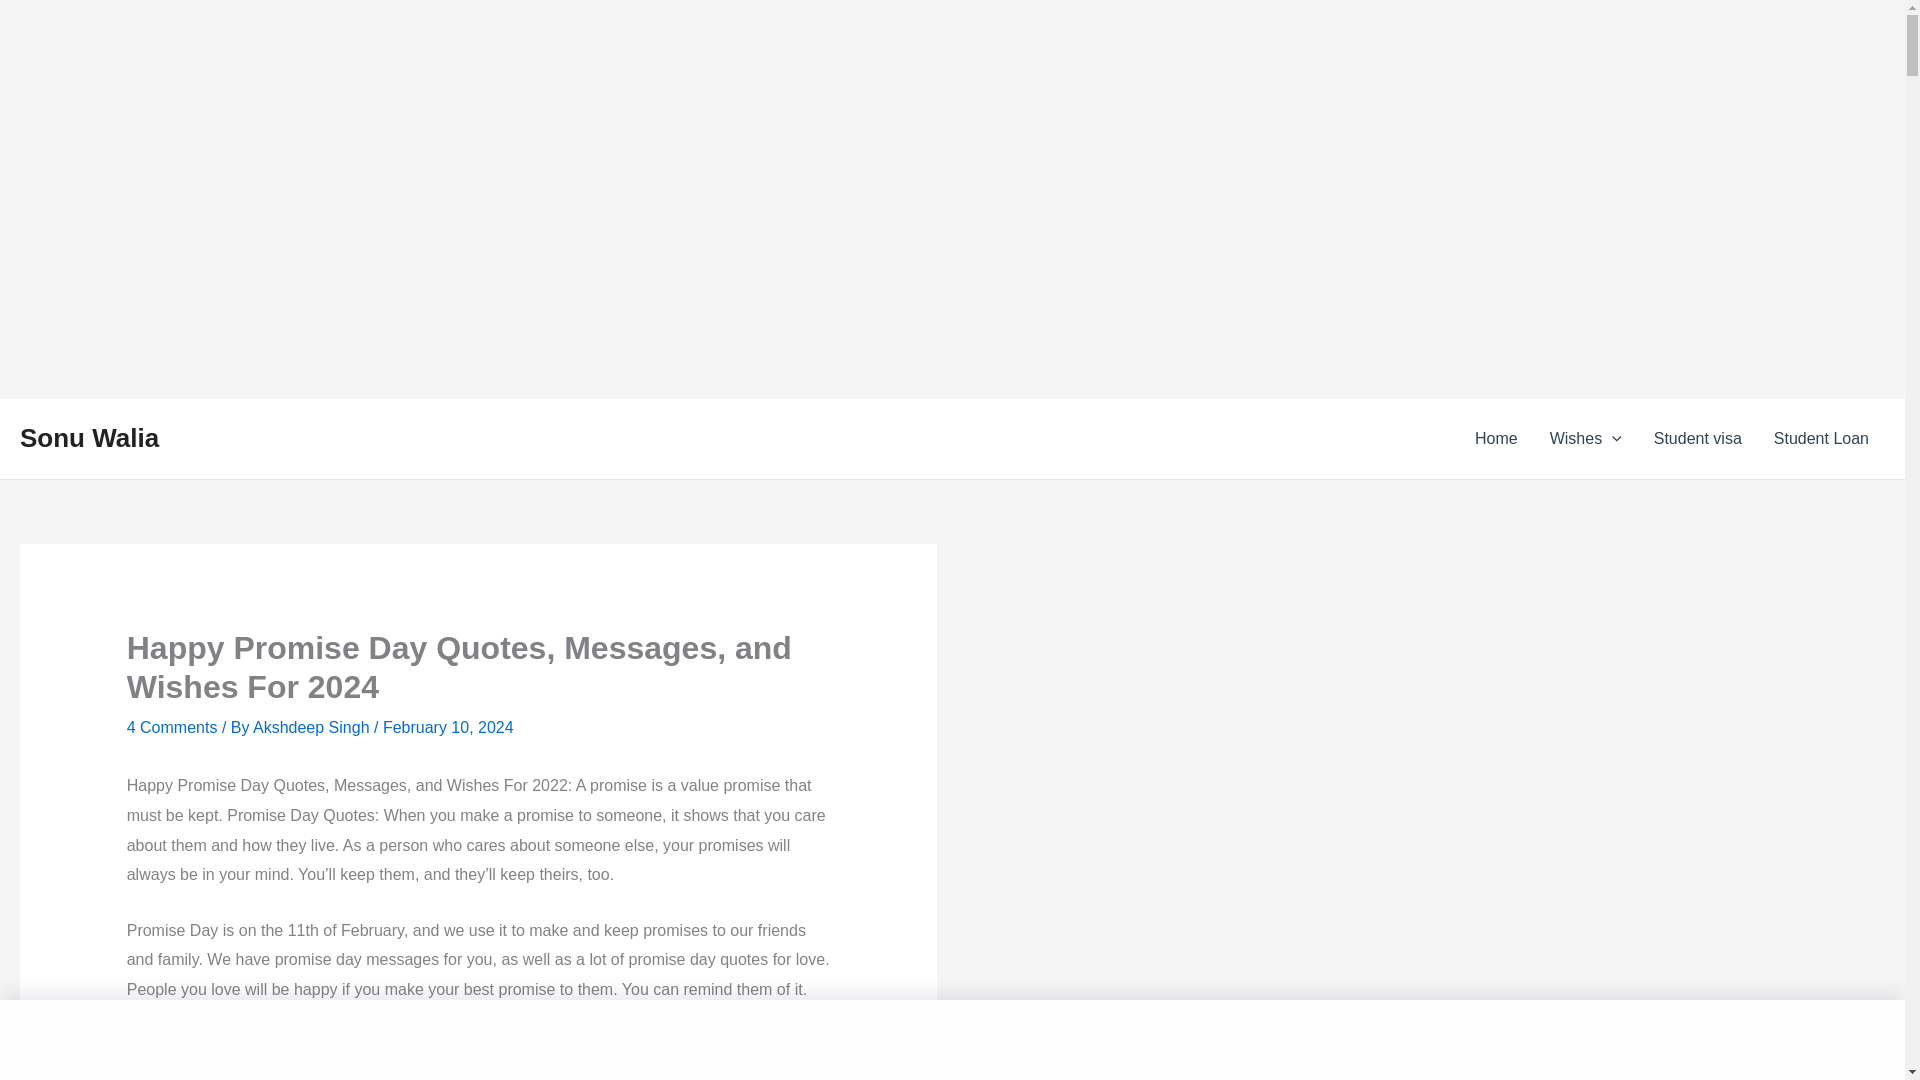  What do you see at coordinates (1586, 438) in the screenshot?
I see `Wishes` at bounding box center [1586, 438].